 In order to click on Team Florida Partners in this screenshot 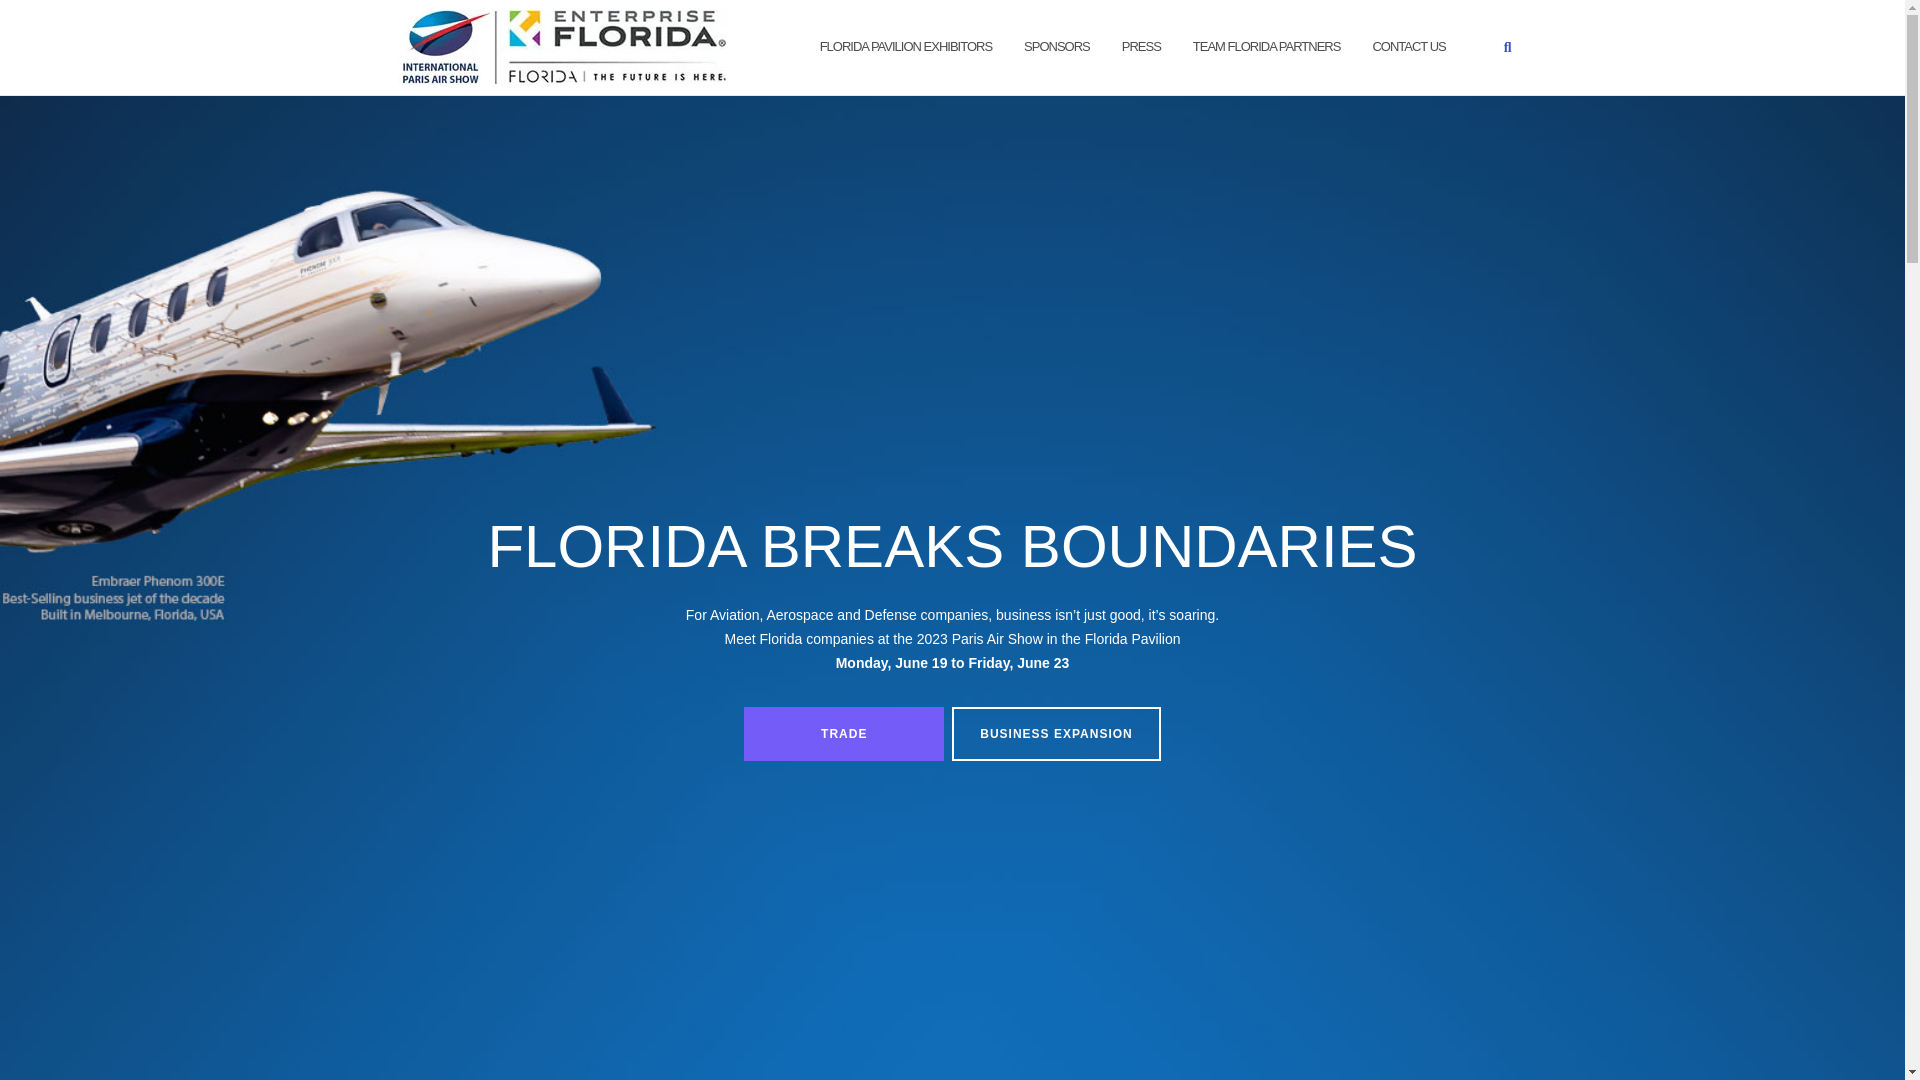, I will do `click(1266, 47)`.